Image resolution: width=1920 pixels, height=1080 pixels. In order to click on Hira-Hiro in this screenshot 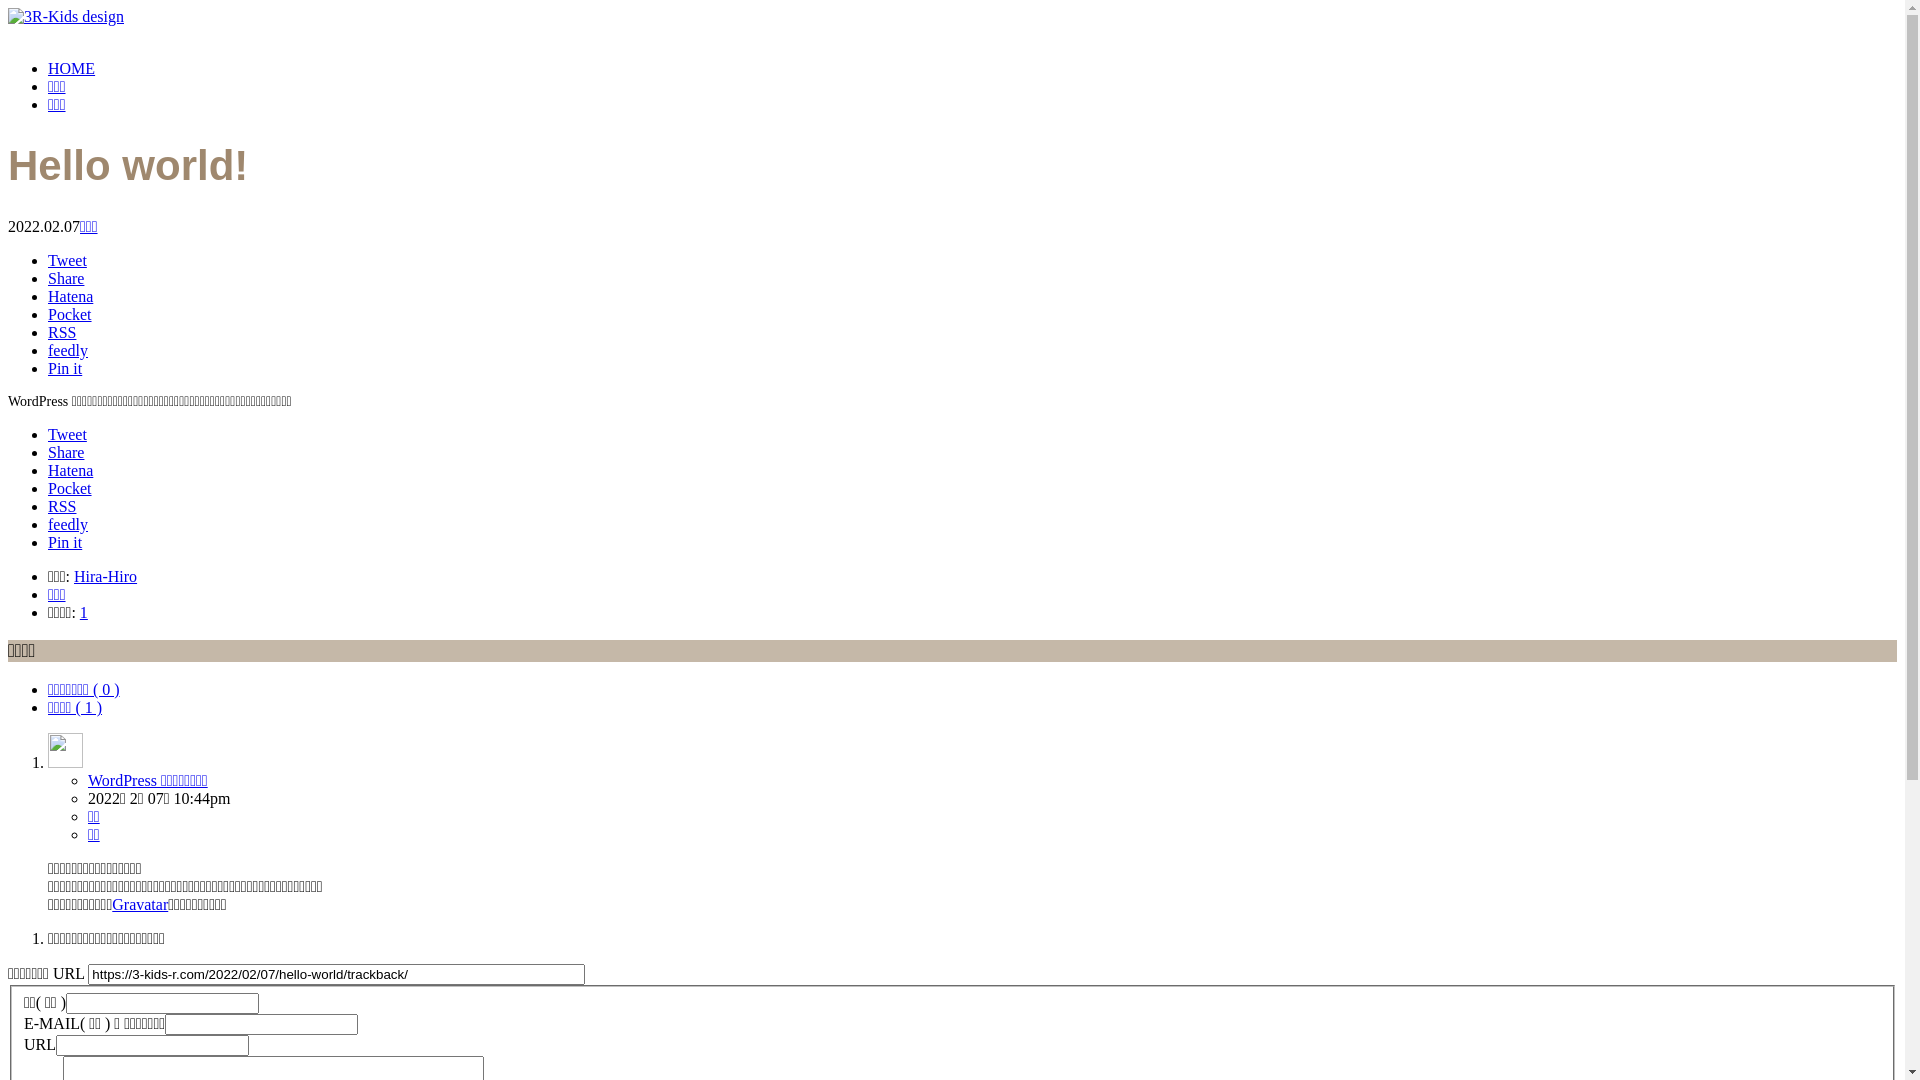, I will do `click(106, 576)`.